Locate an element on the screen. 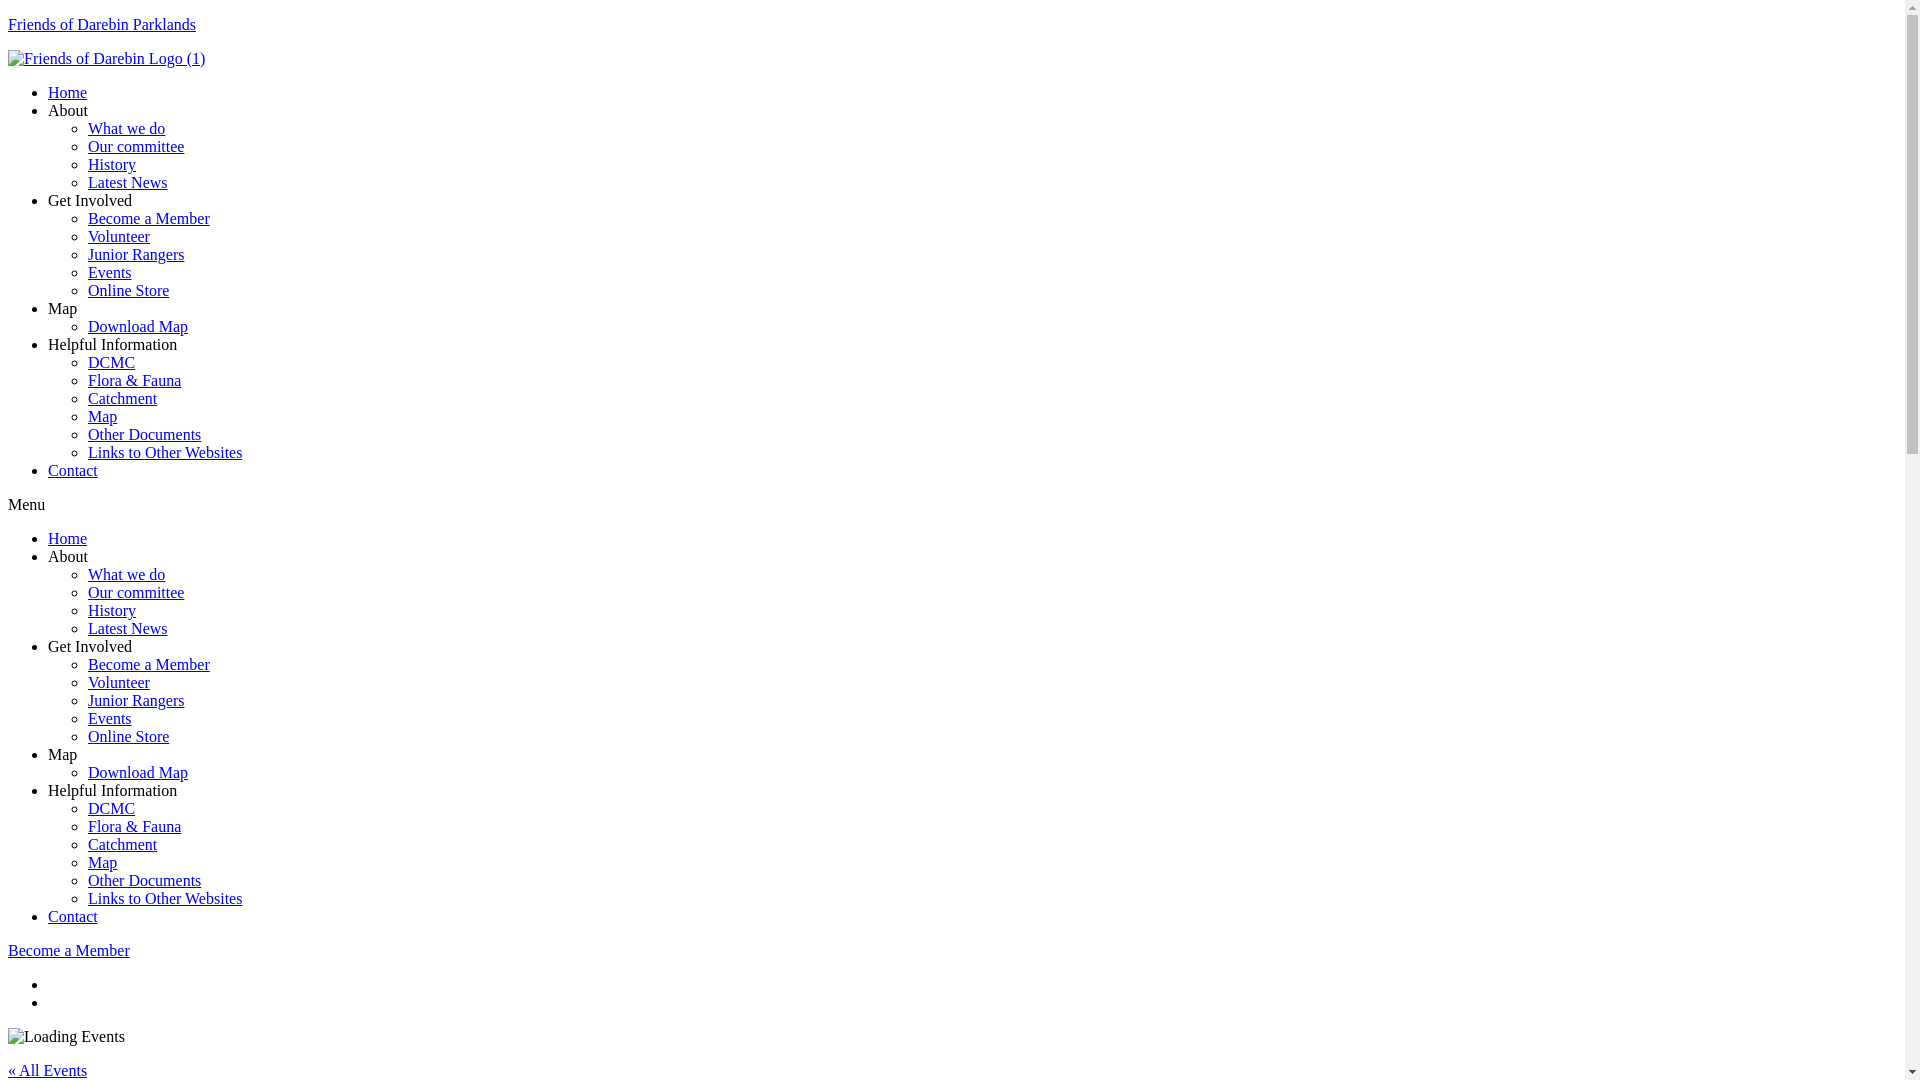 The width and height of the screenshot is (1920, 1080). Volunteer is located at coordinates (119, 682).